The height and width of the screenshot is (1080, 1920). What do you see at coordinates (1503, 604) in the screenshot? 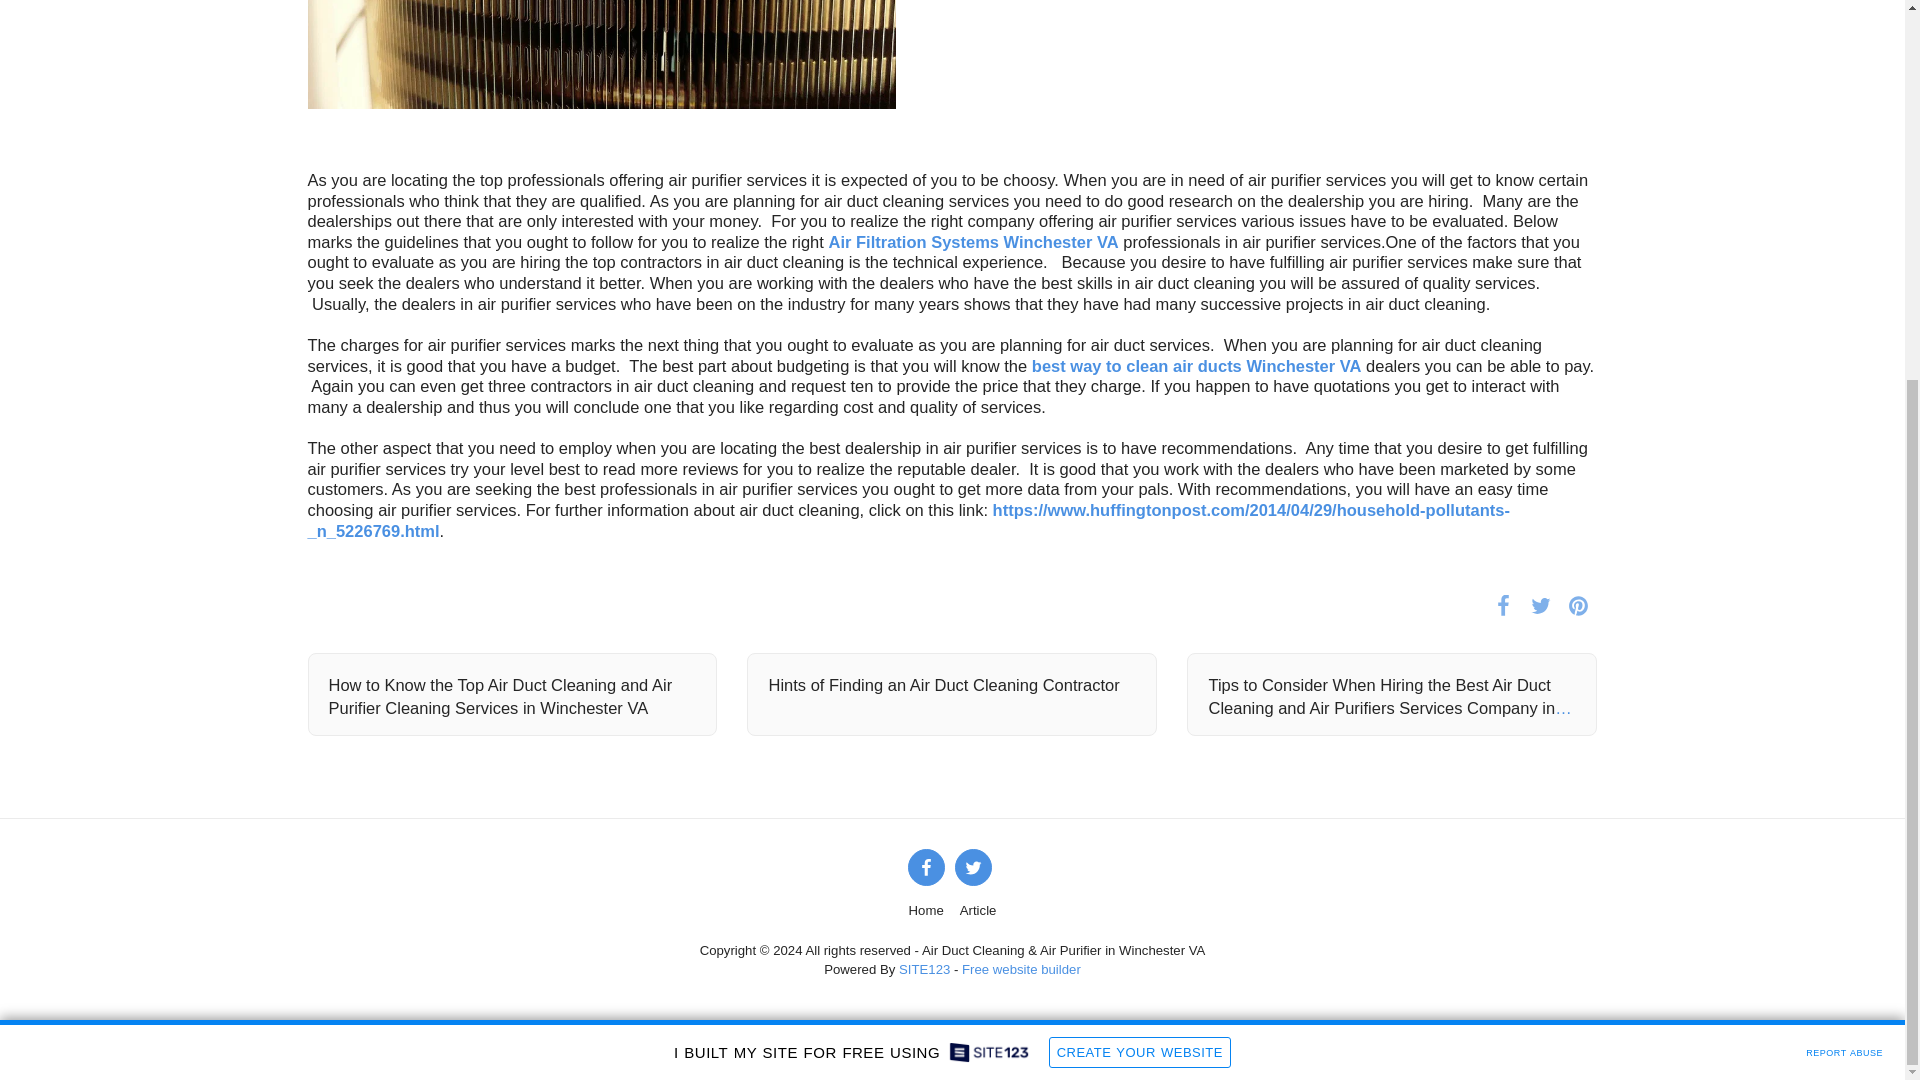
I see `Share on Facebook` at bounding box center [1503, 604].